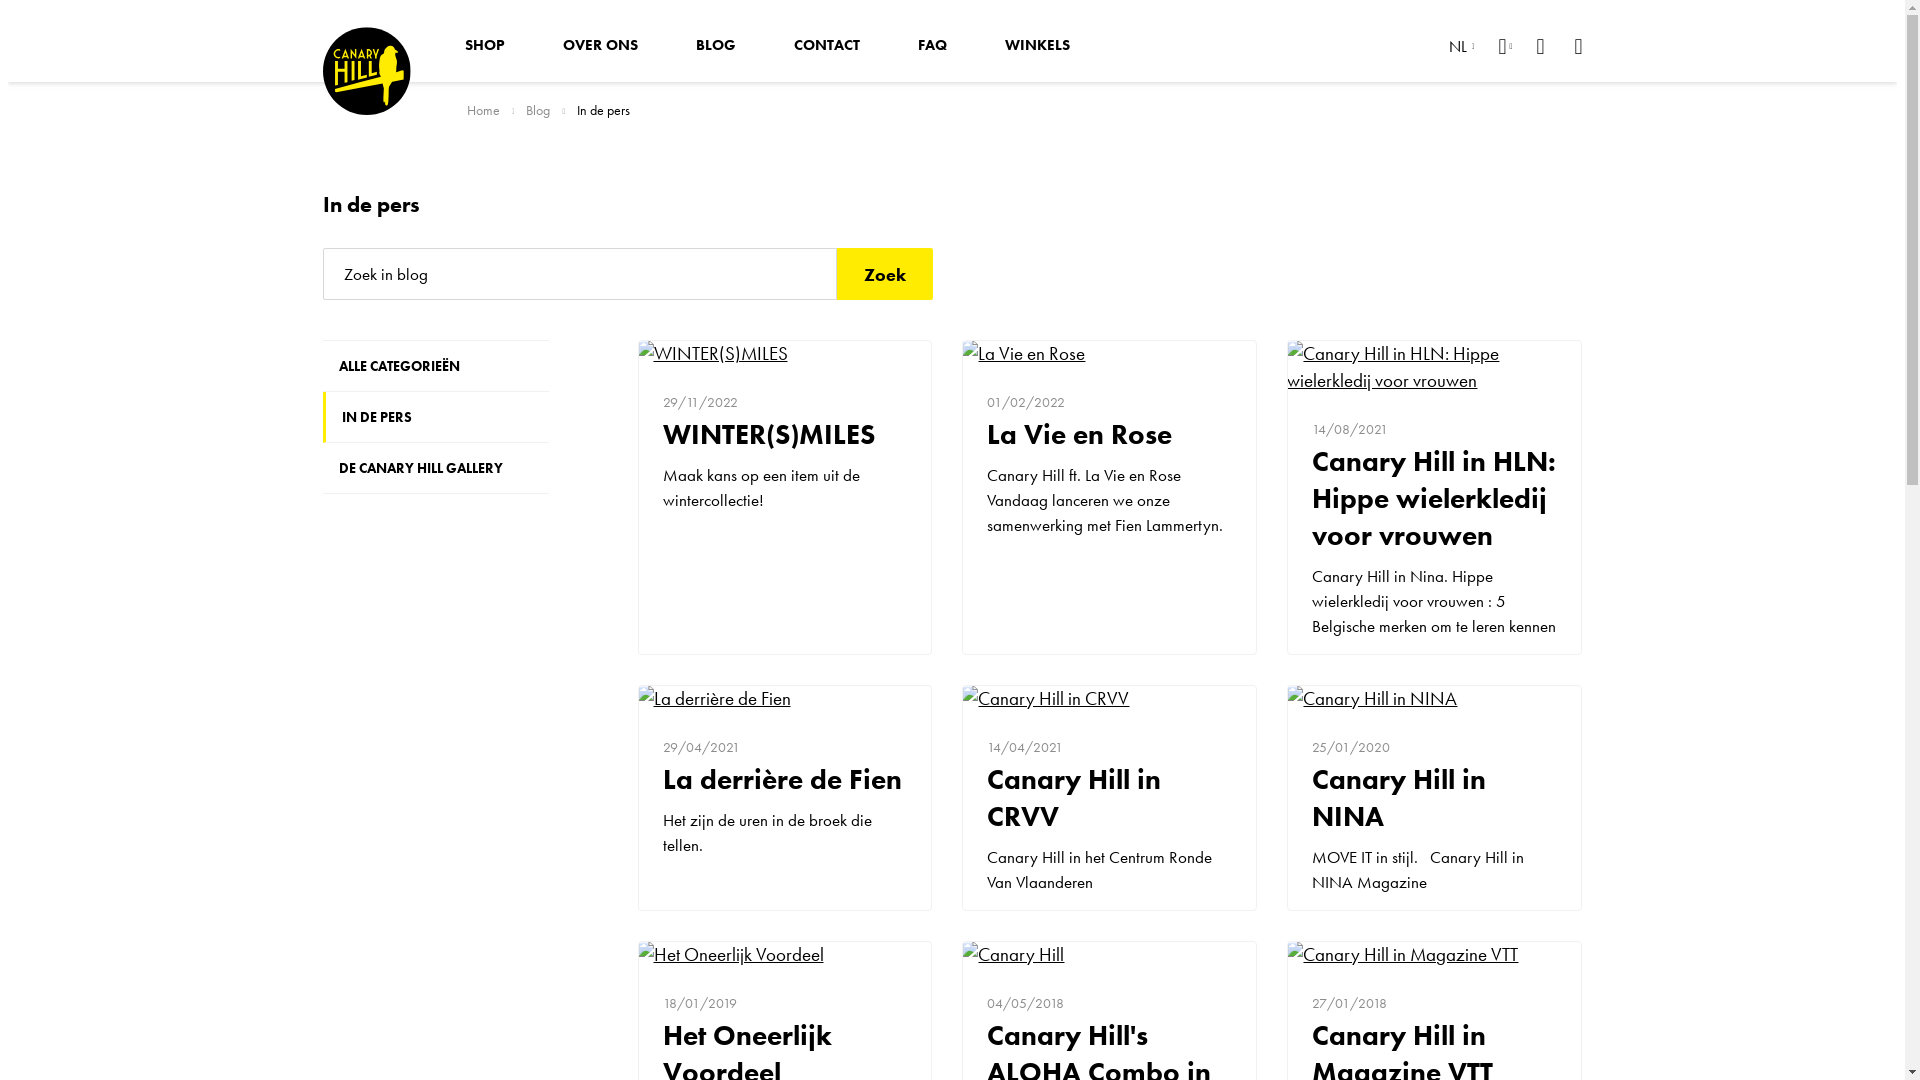 This screenshot has height=1080, width=1920. Describe the element at coordinates (485, 45) in the screenshot. I see `SHOP` at that location.